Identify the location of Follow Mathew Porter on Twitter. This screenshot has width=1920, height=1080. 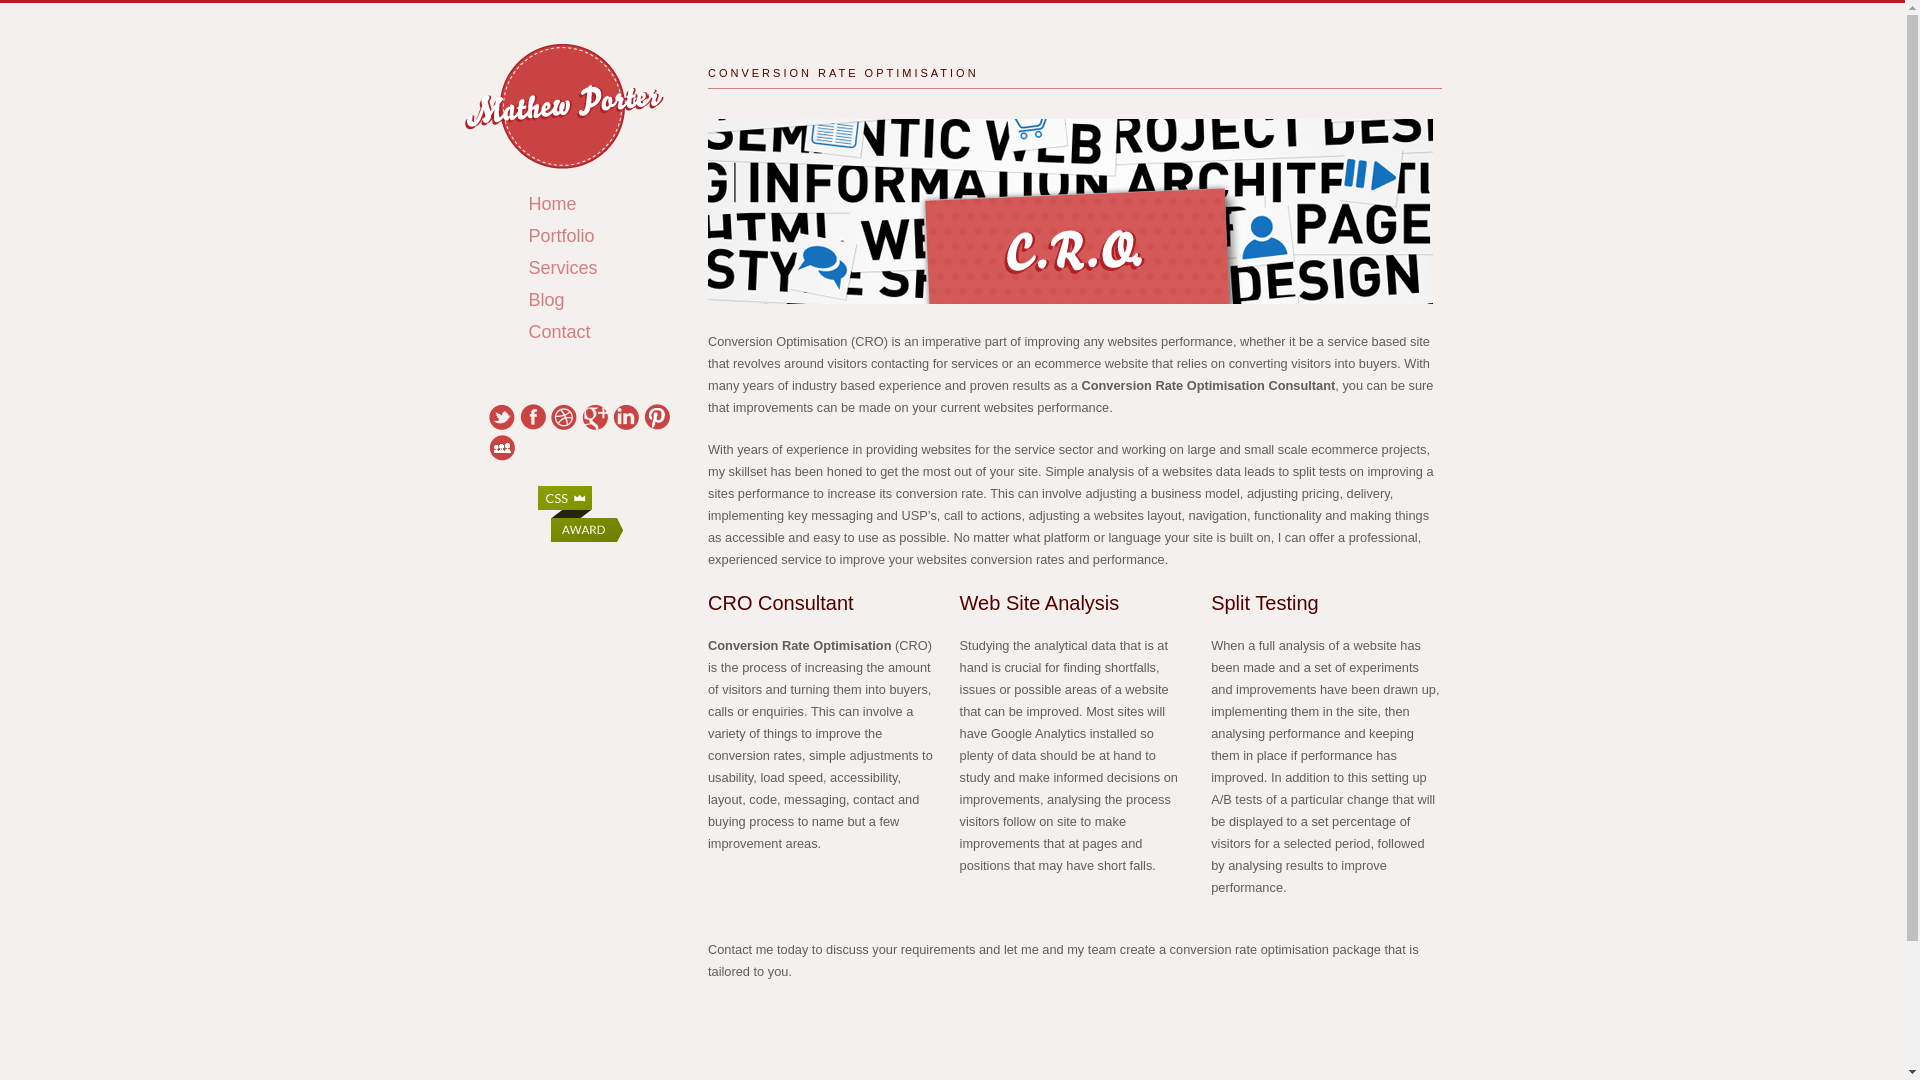
(500, 416).